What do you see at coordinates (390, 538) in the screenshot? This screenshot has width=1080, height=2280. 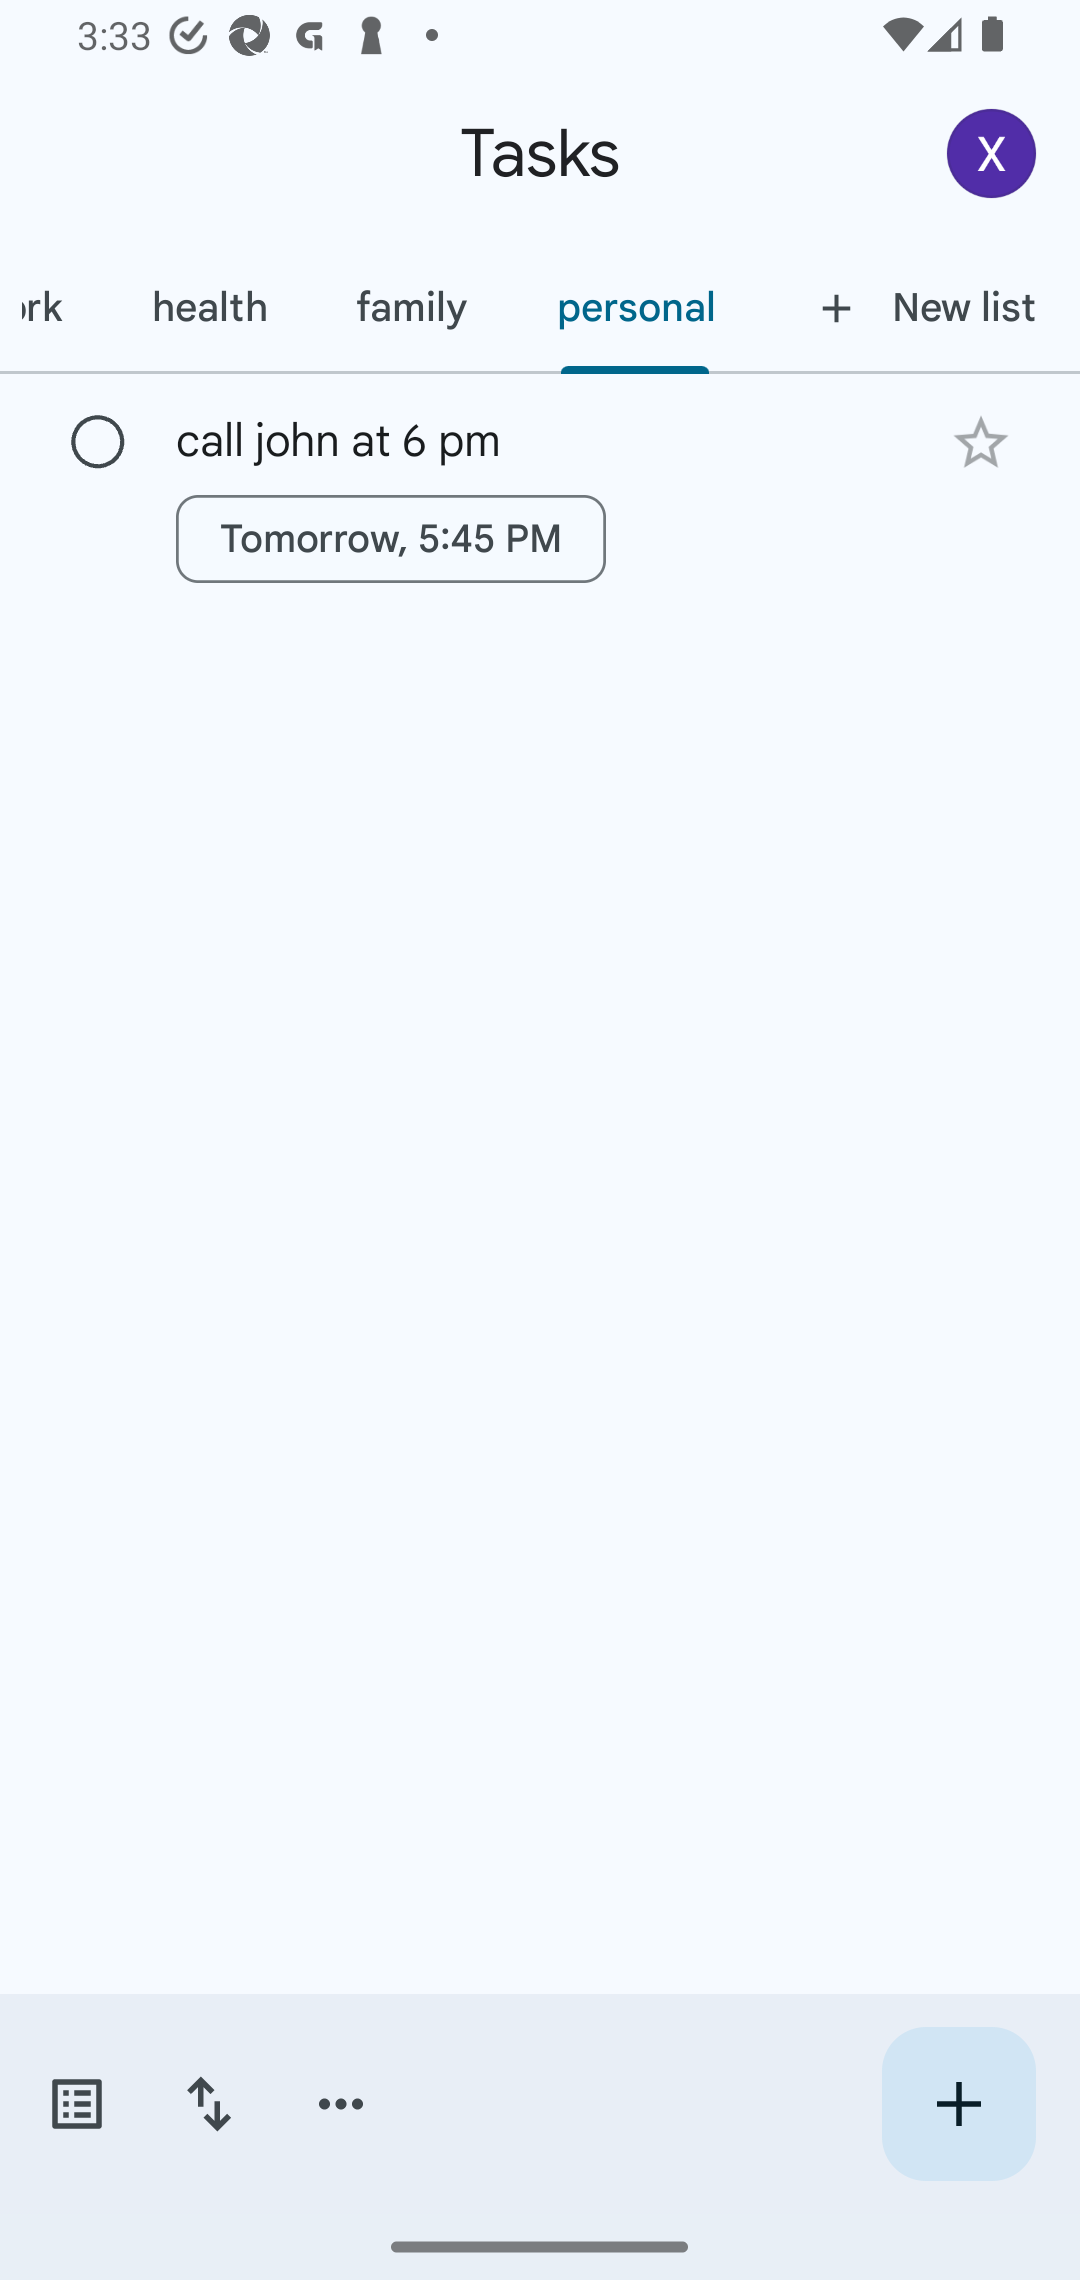 I see `Tomorrow, 5:45 PM` at bounding box center [390, 538].